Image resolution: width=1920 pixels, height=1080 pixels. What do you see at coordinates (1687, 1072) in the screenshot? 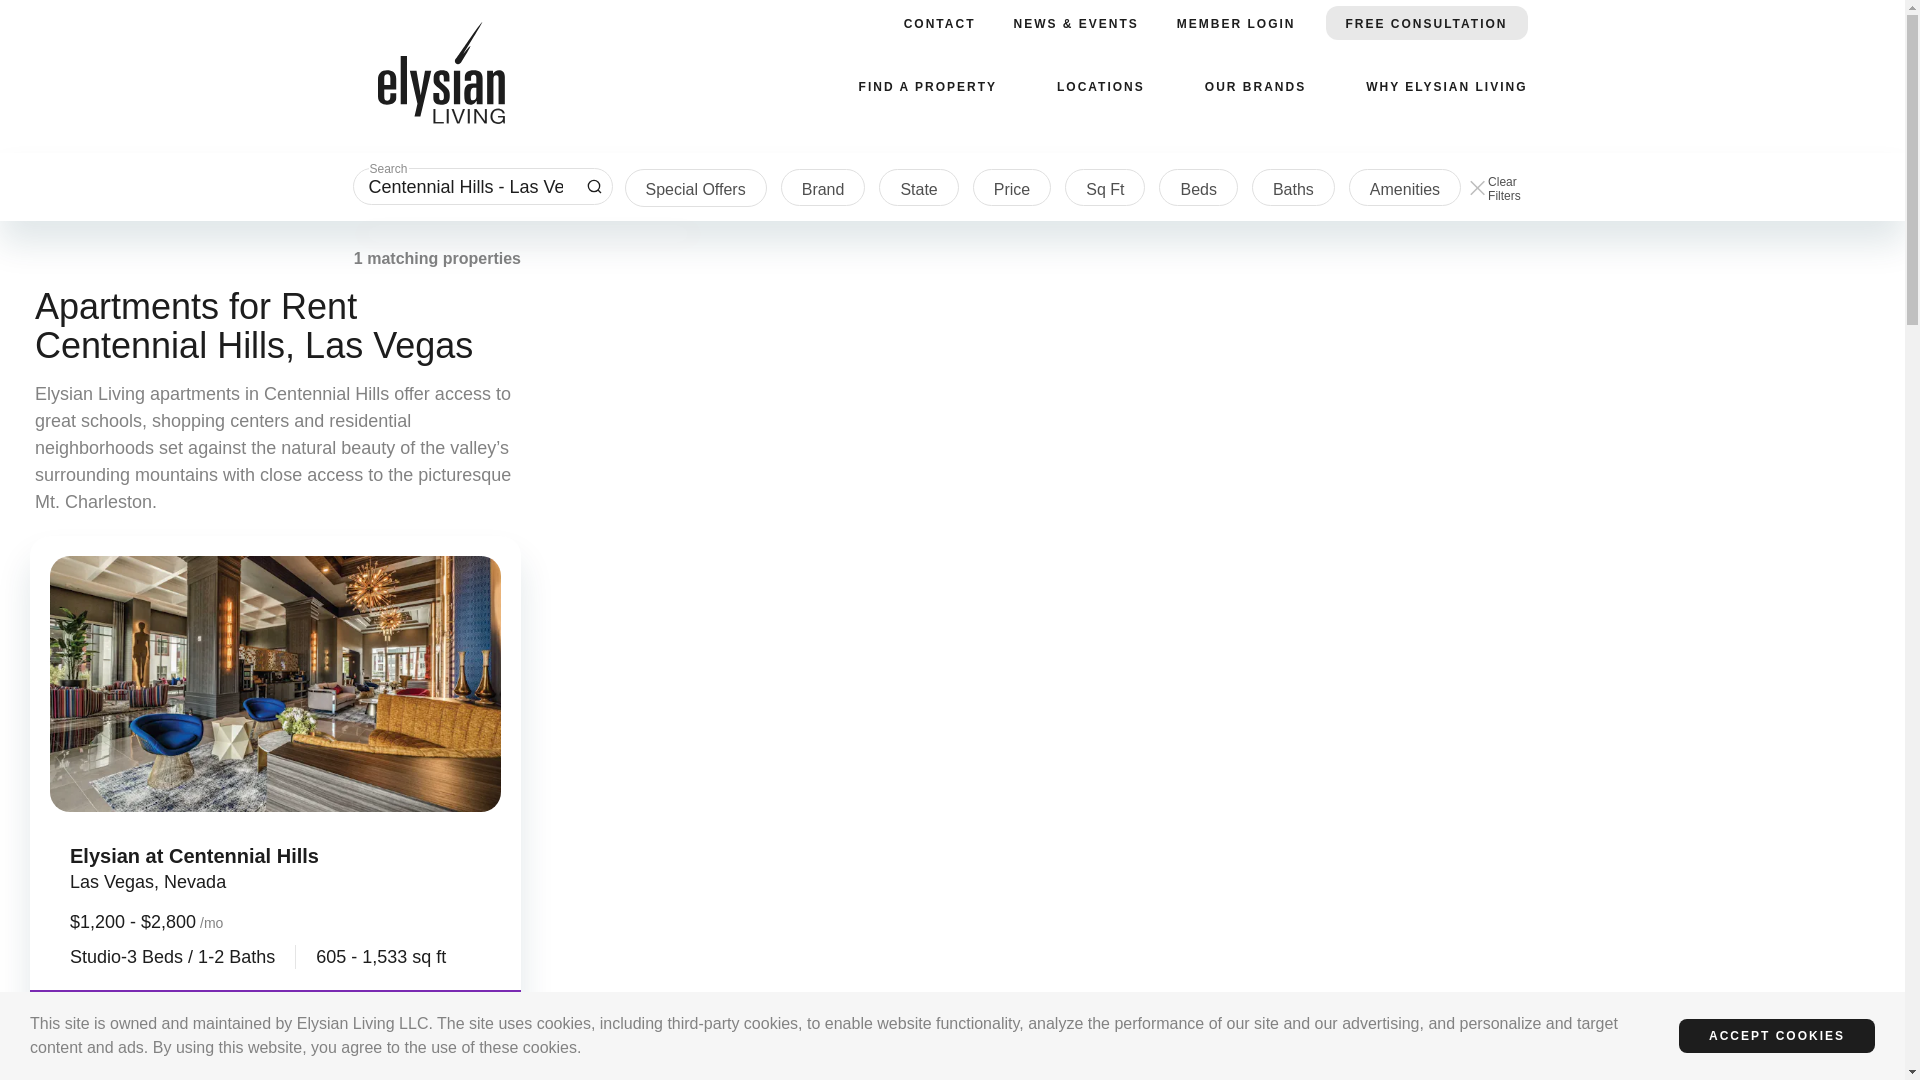
I see `Mapbox` at bounding box center [1687, 1072].